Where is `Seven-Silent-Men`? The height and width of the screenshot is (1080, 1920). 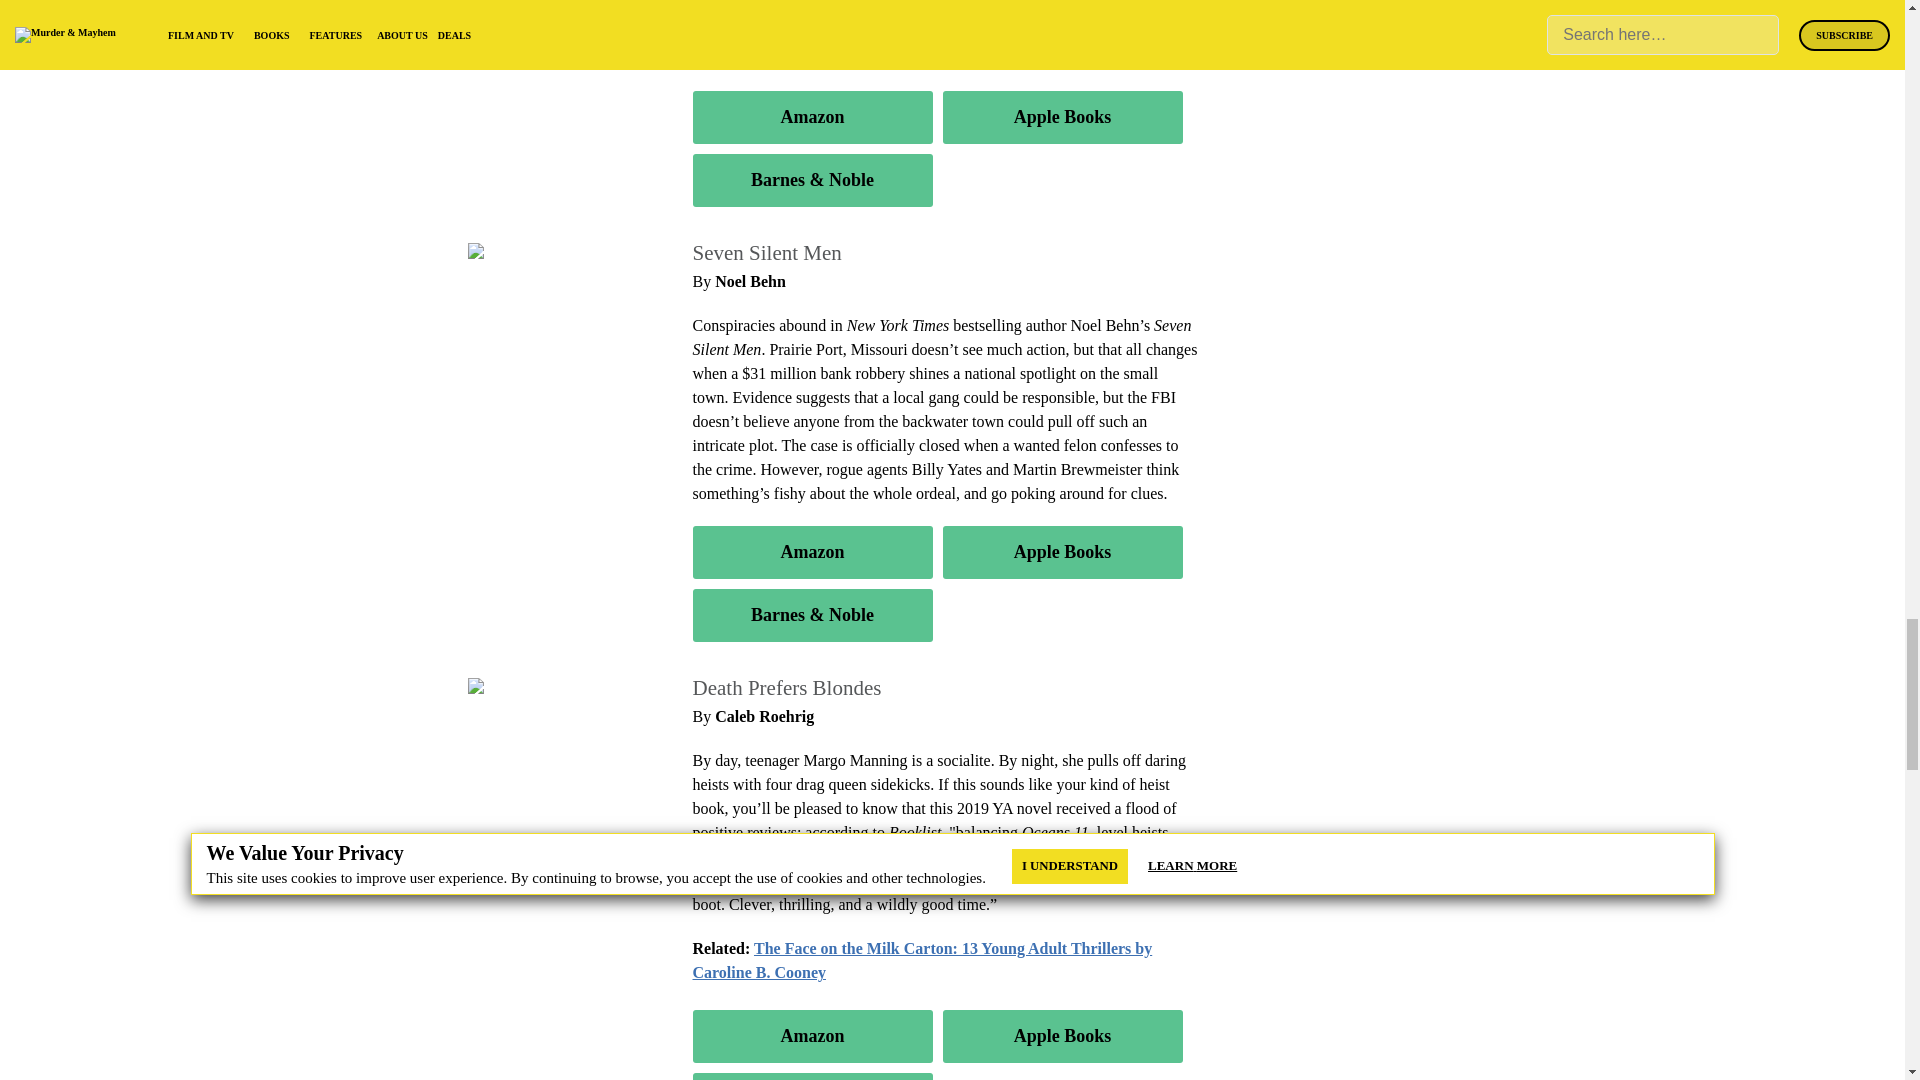 Seven-Silent-Men is located at coordinates (532, 252).